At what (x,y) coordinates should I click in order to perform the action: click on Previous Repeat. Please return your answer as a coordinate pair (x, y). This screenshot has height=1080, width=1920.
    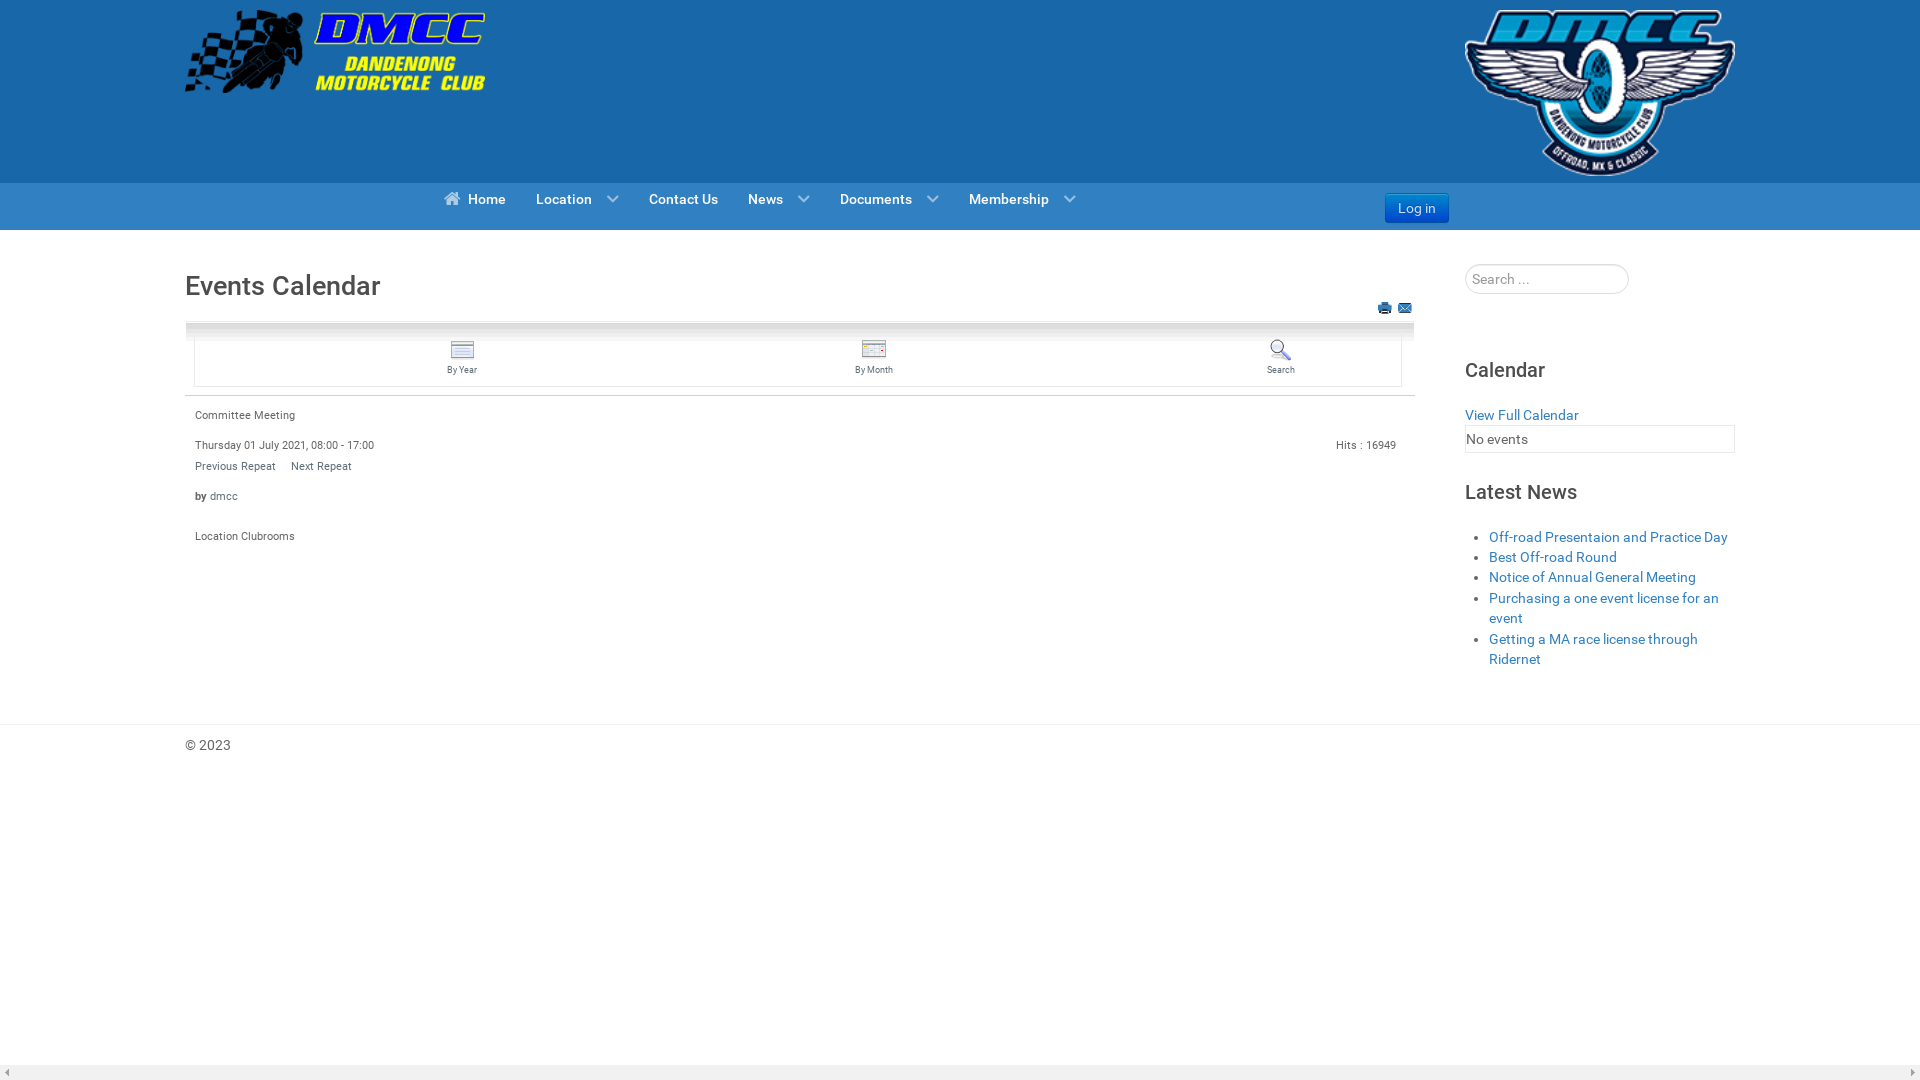
    Looking at the image, I should click on (236, 466).